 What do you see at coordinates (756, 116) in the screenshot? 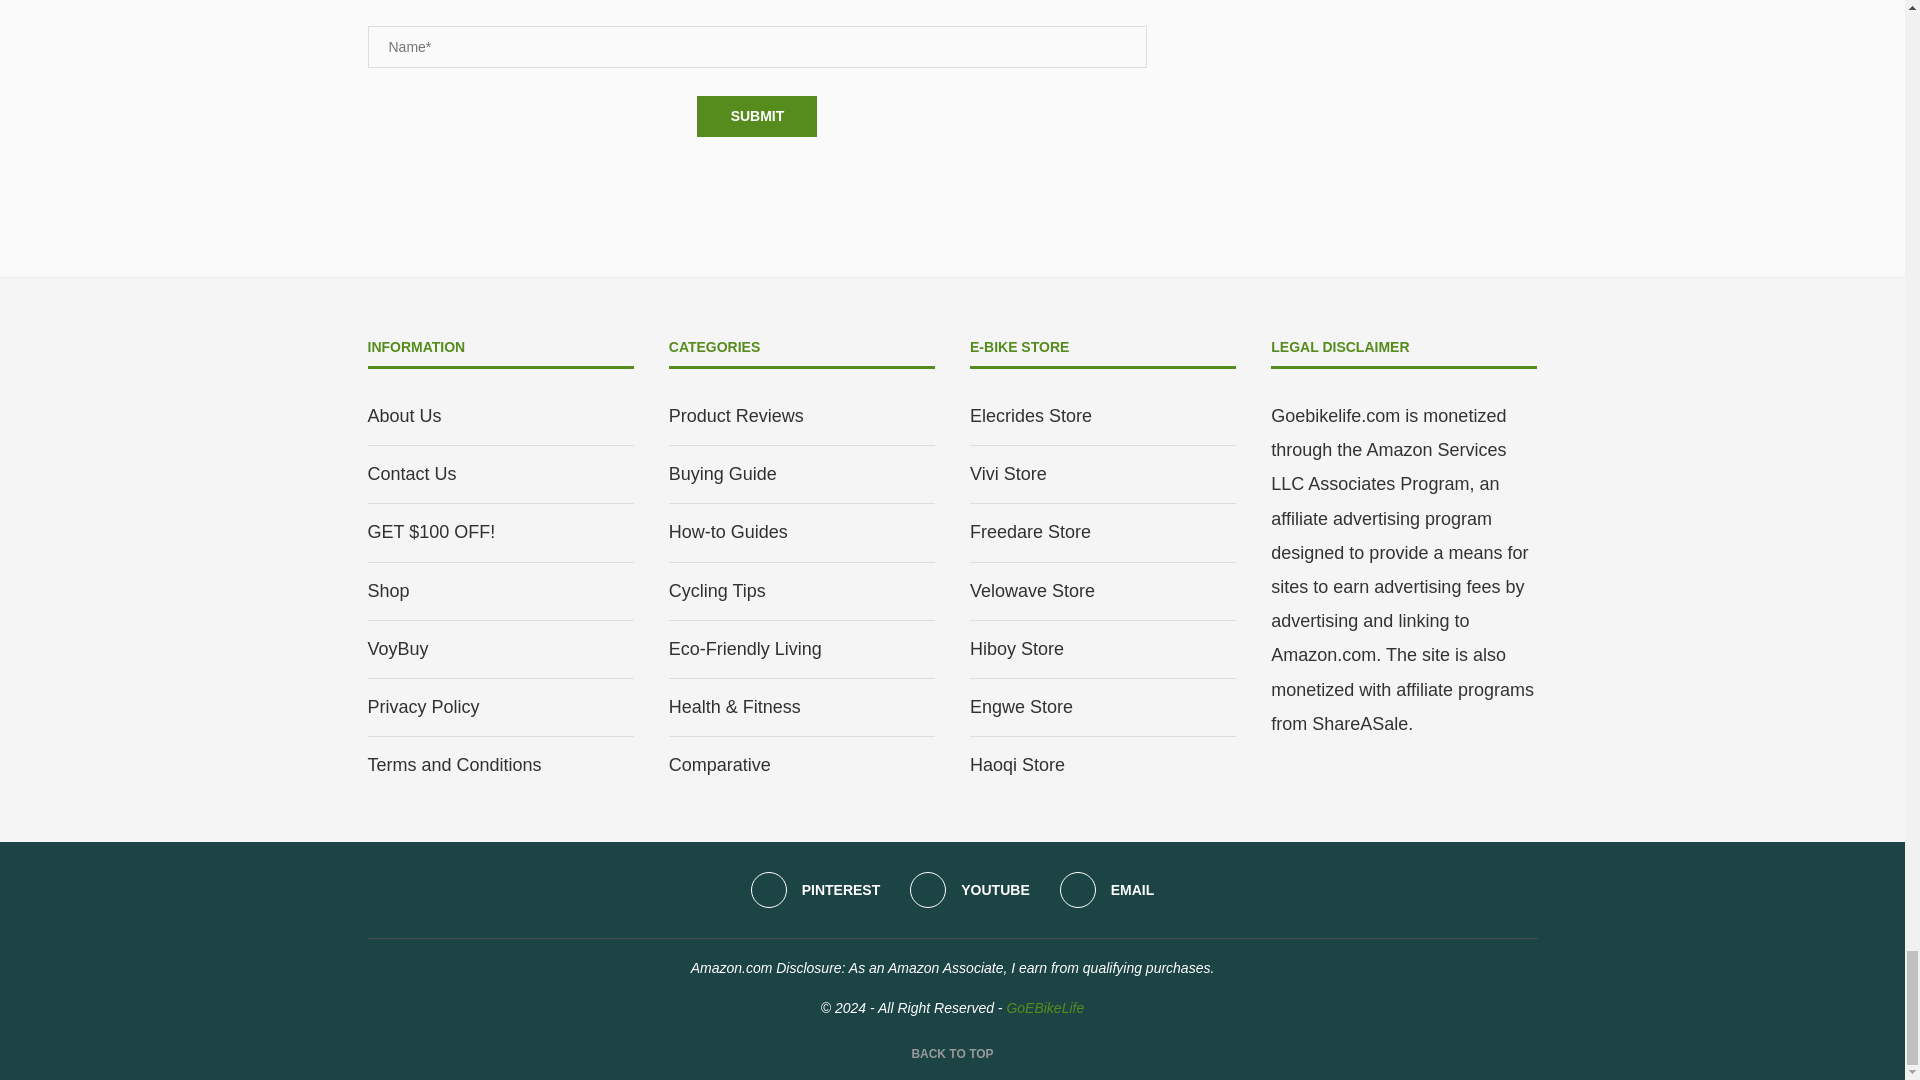
I see `Submit` at bounding box center [756, 116].